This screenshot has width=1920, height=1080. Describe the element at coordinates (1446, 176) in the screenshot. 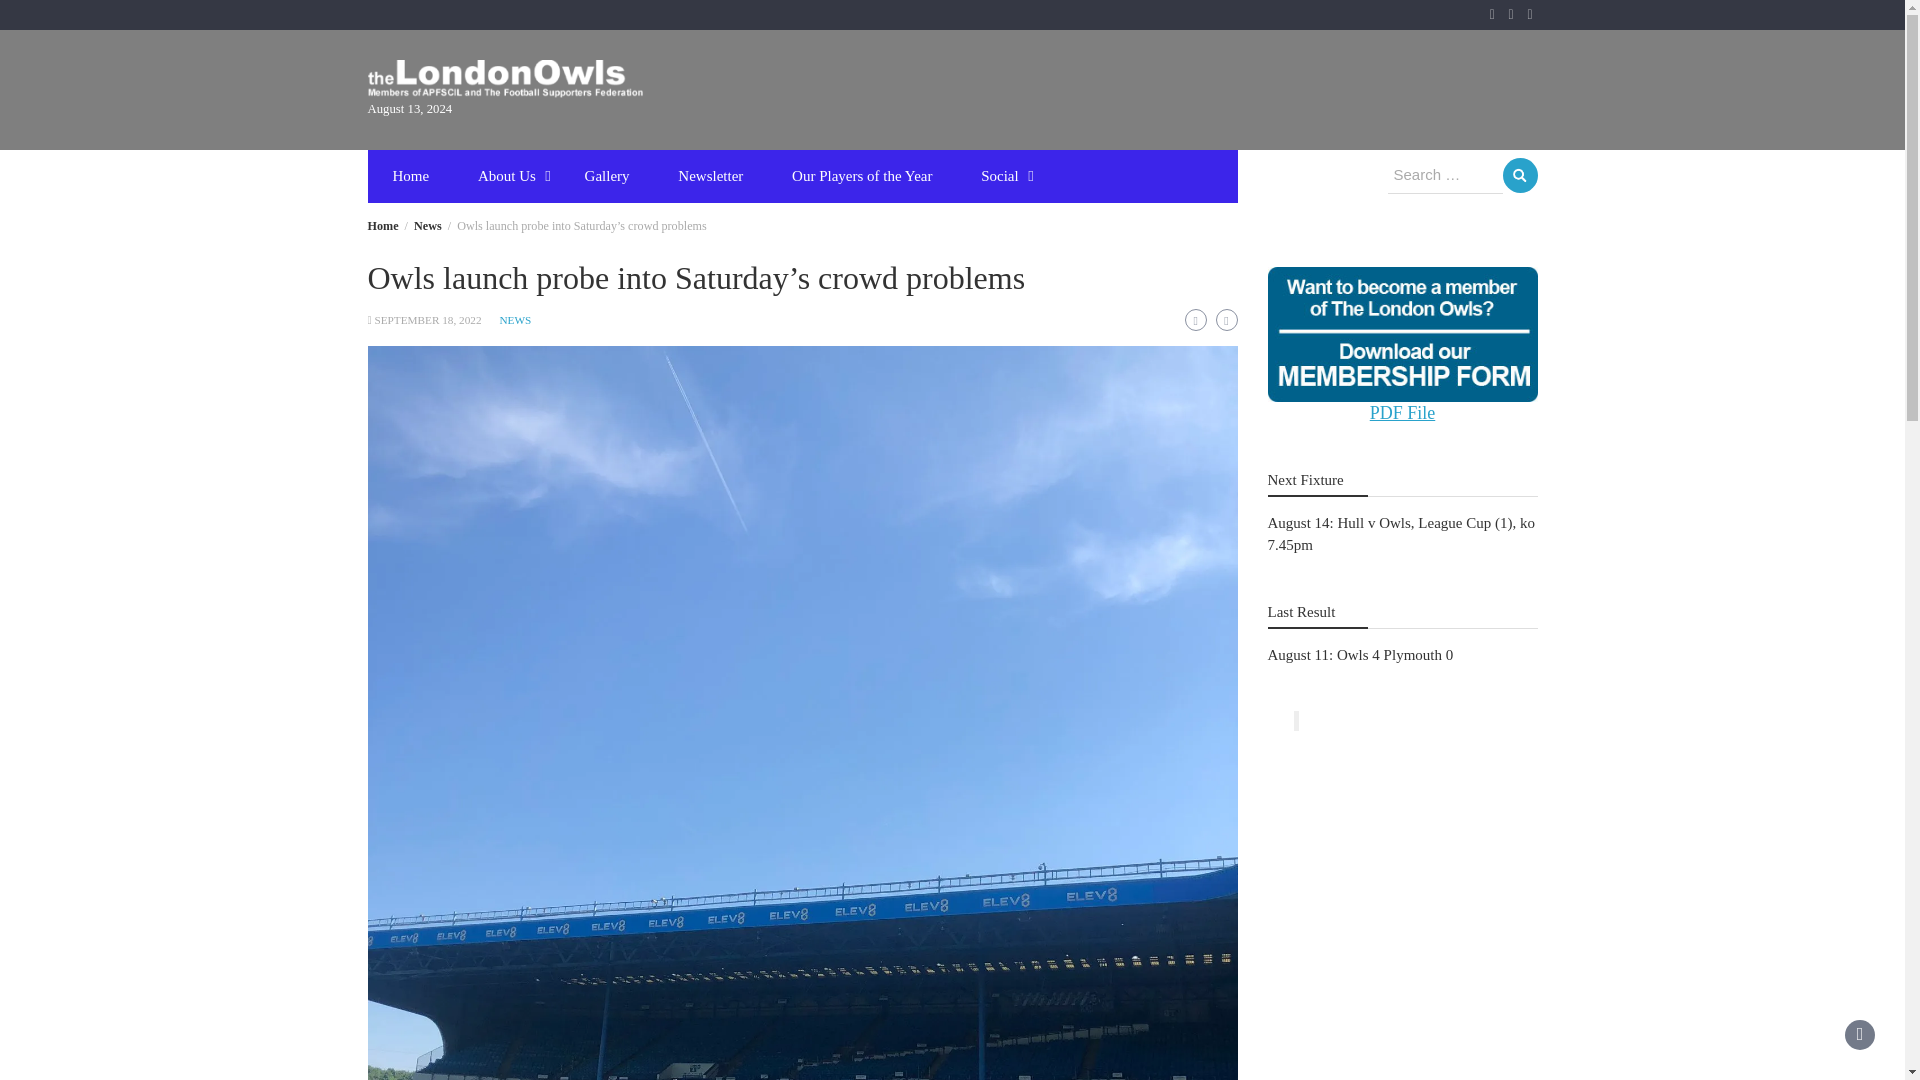

I see `Search for:` at that location.